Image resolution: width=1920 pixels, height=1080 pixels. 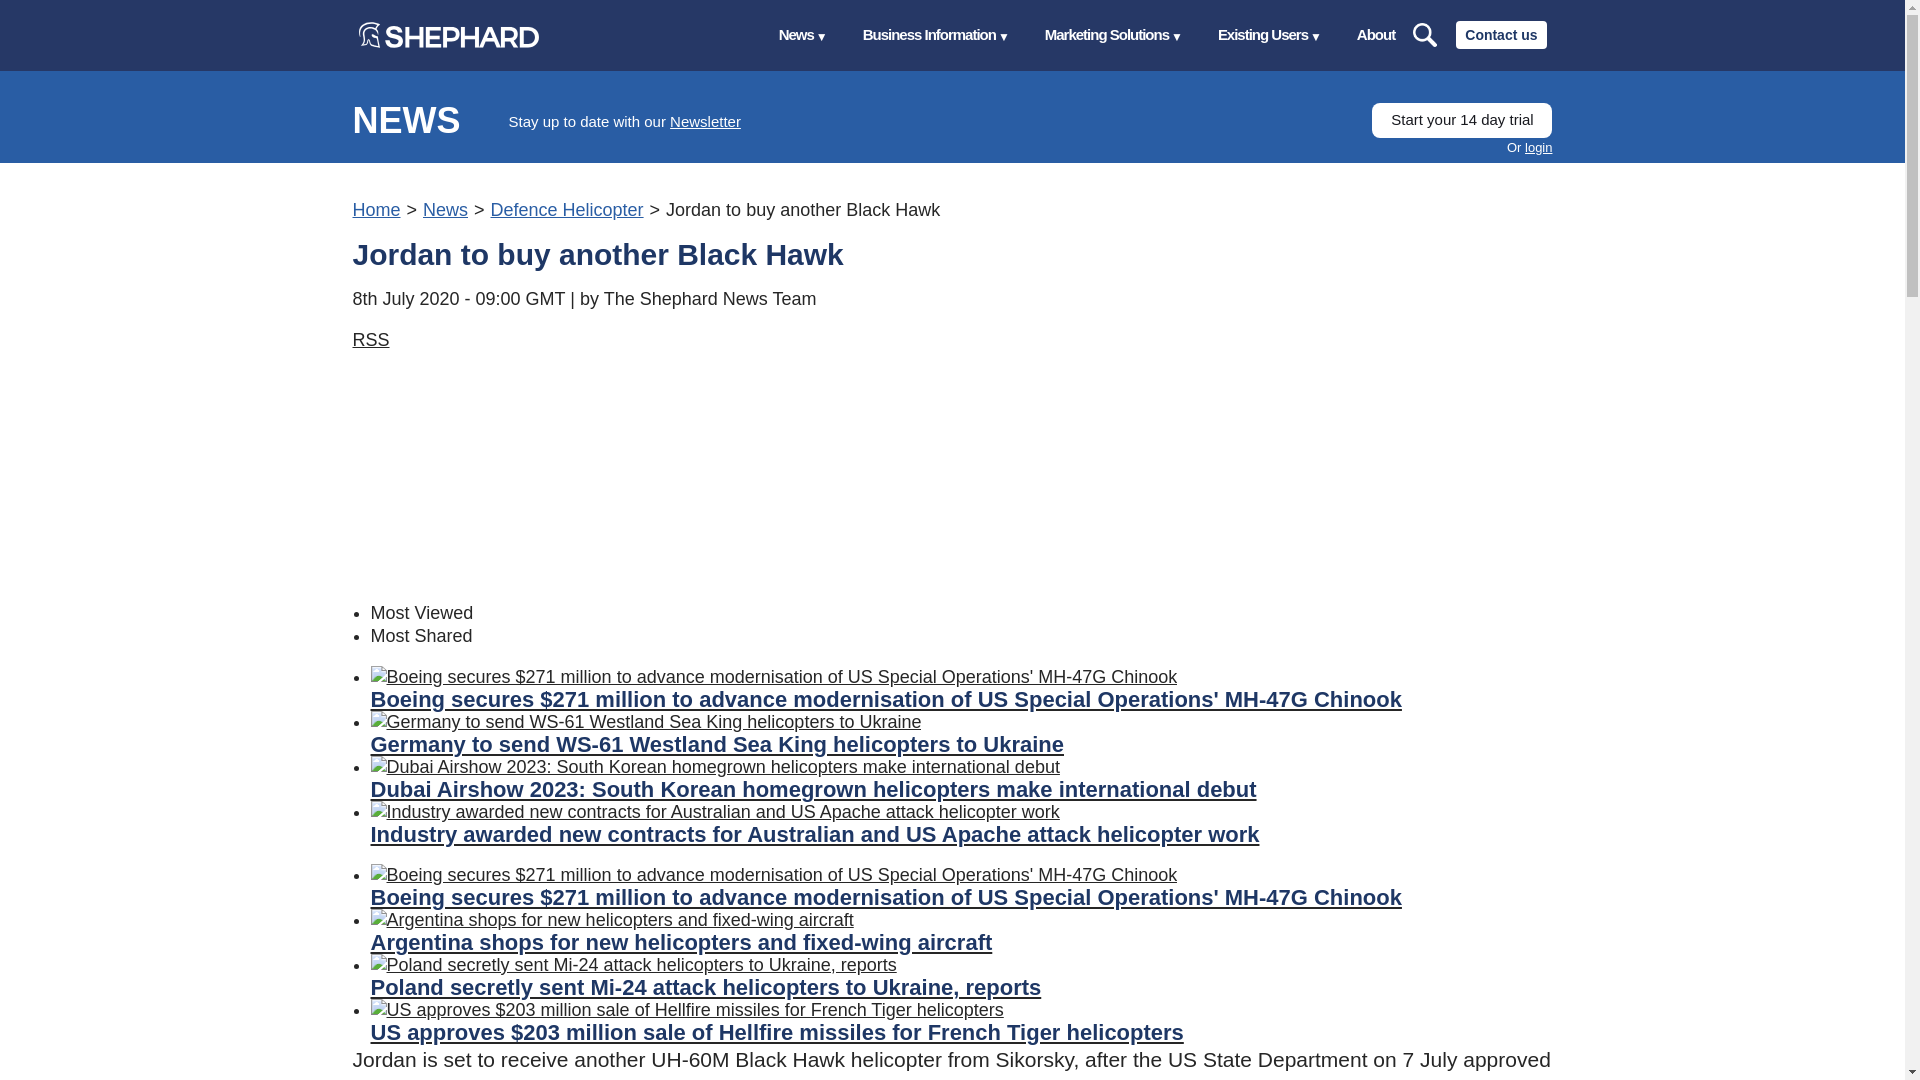 What do you see at coordinates (502, 476) in the screenshot?
I see `3rd party ad content` at bounding box center [502, 476].